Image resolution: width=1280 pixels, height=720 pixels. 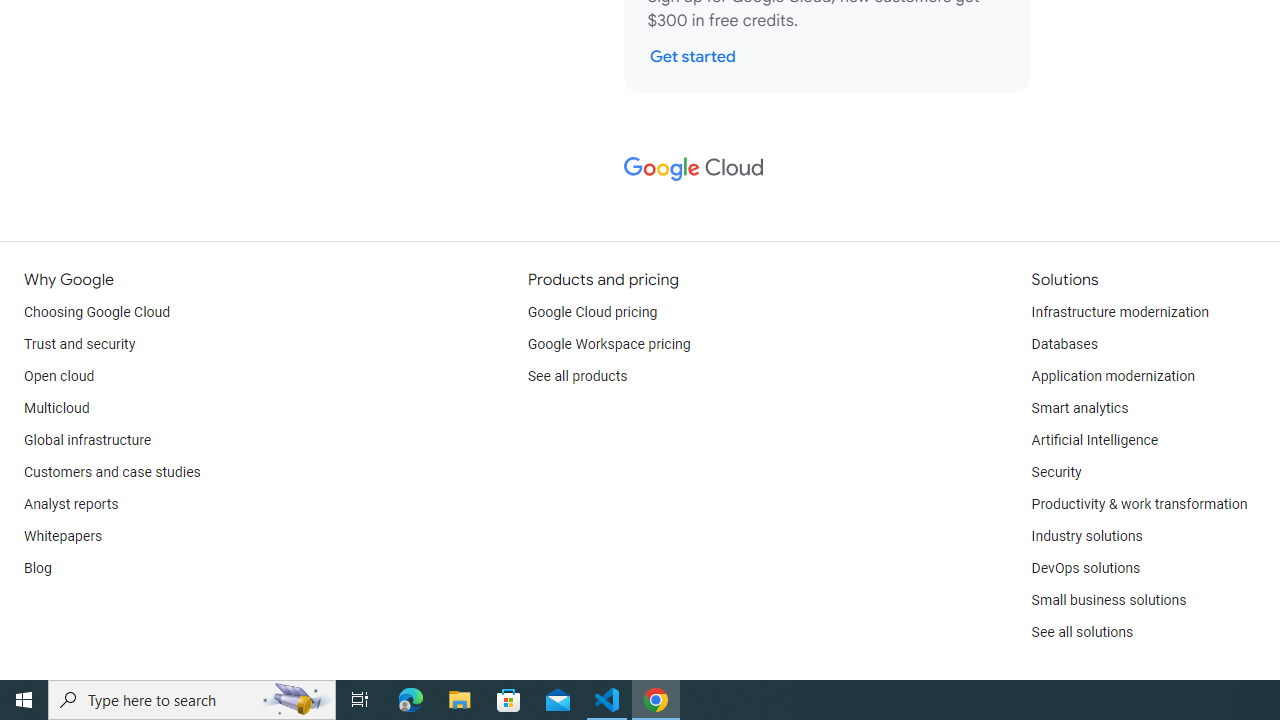 I want to click on Whitepapers, so click(x=63, y=536).